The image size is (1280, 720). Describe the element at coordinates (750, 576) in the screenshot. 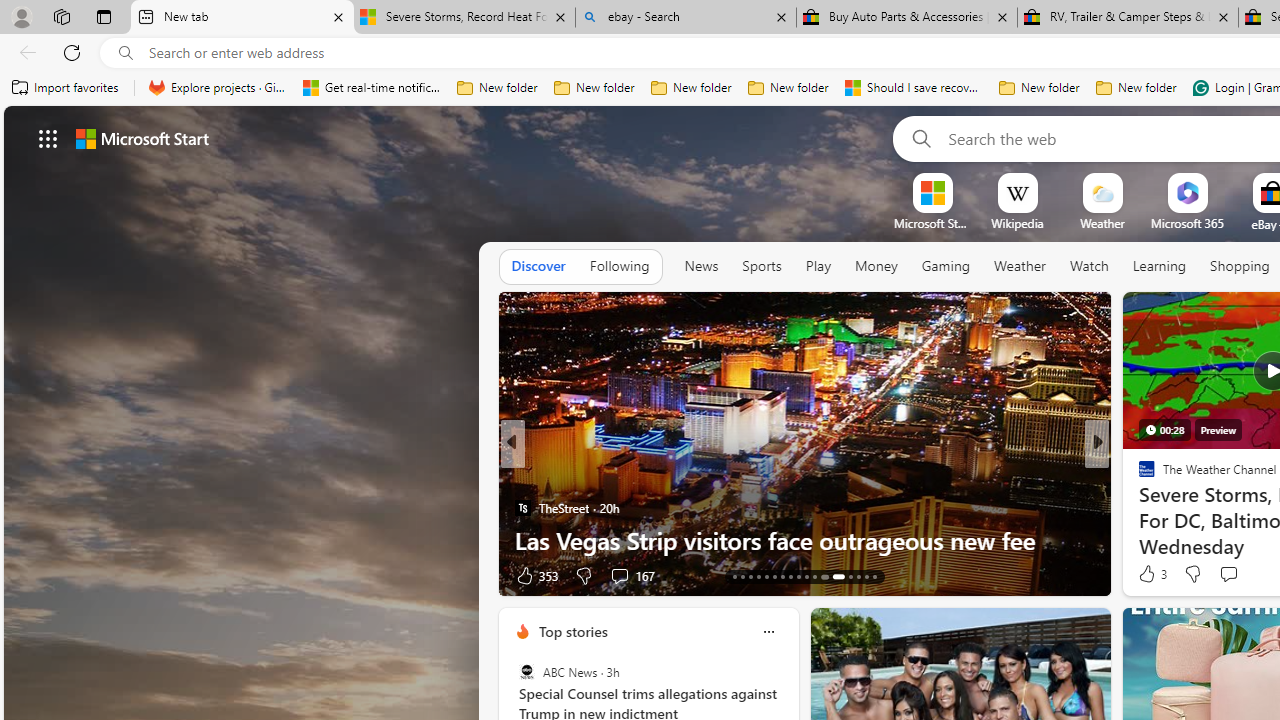

I see `AutomationID: tab-15` at that location.